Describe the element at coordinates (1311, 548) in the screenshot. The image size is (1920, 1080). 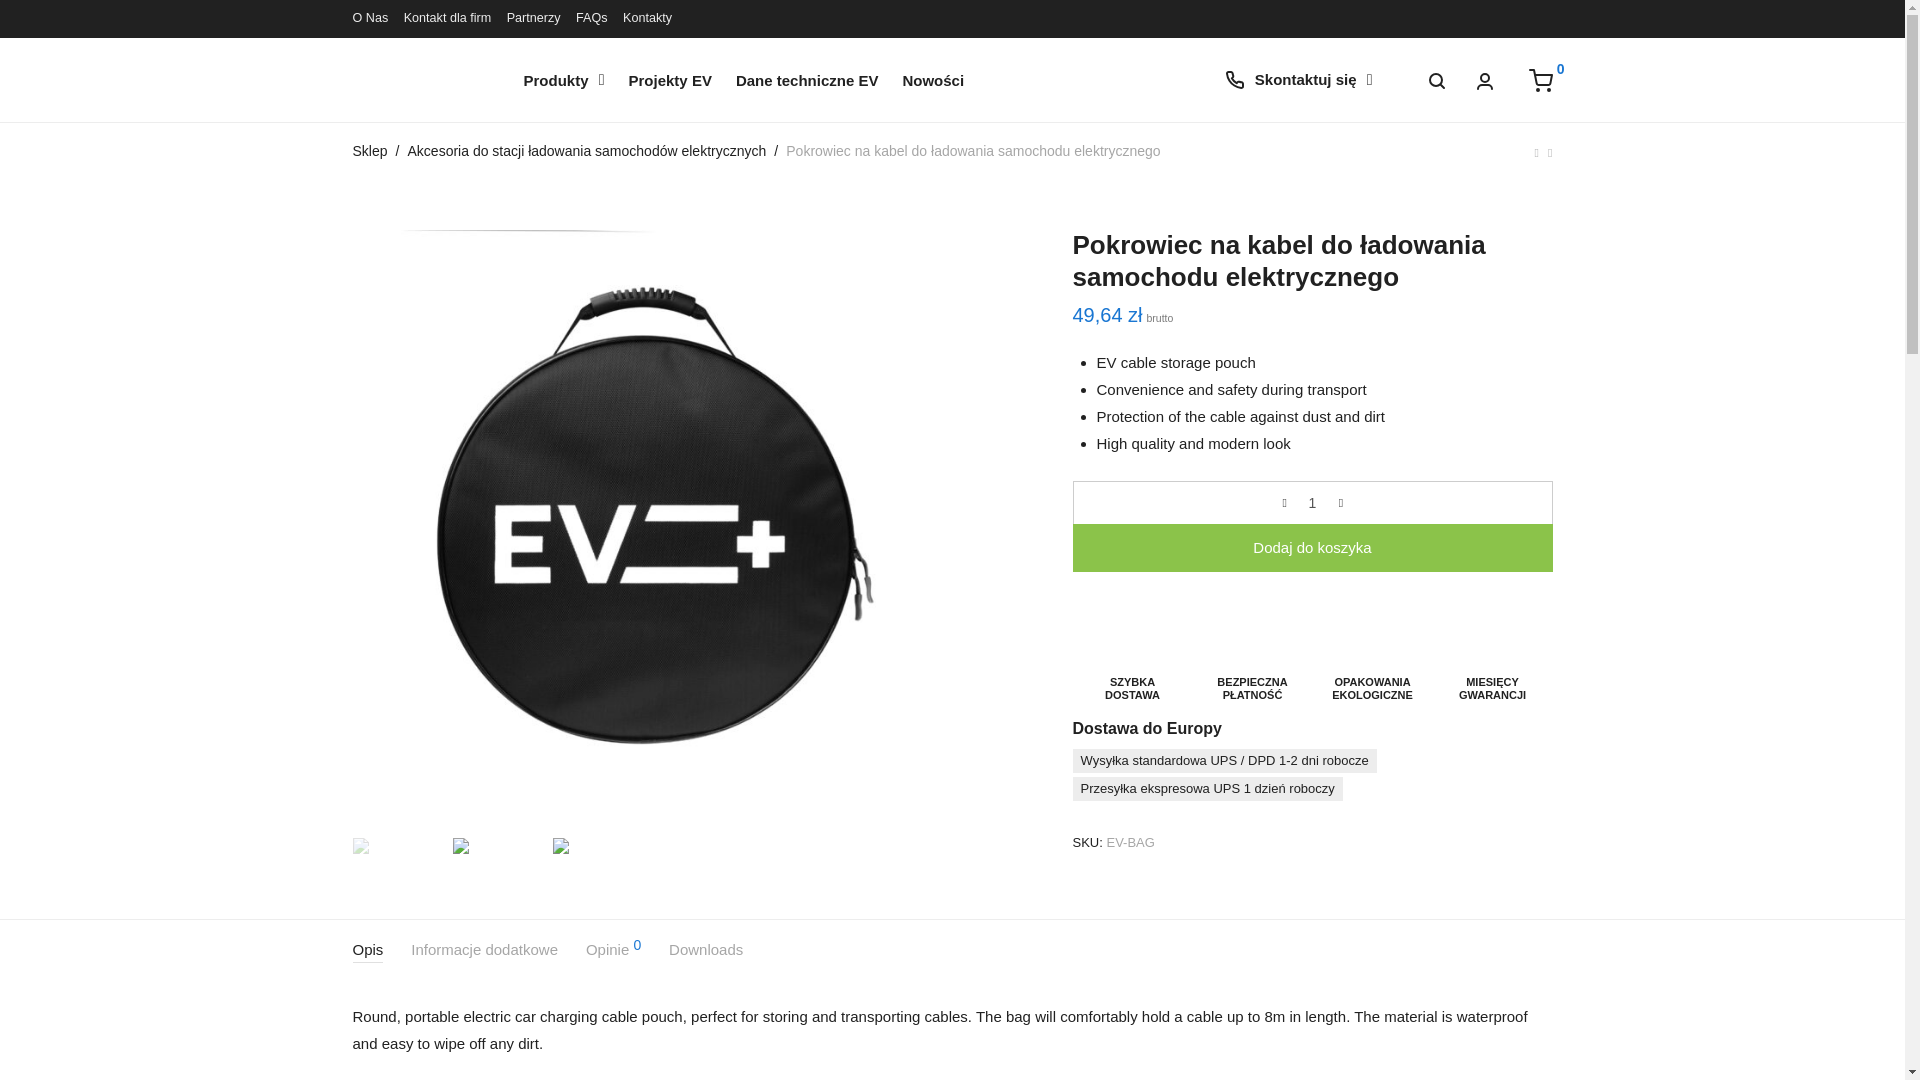
I see `Dodaj do koszyka` at that location.